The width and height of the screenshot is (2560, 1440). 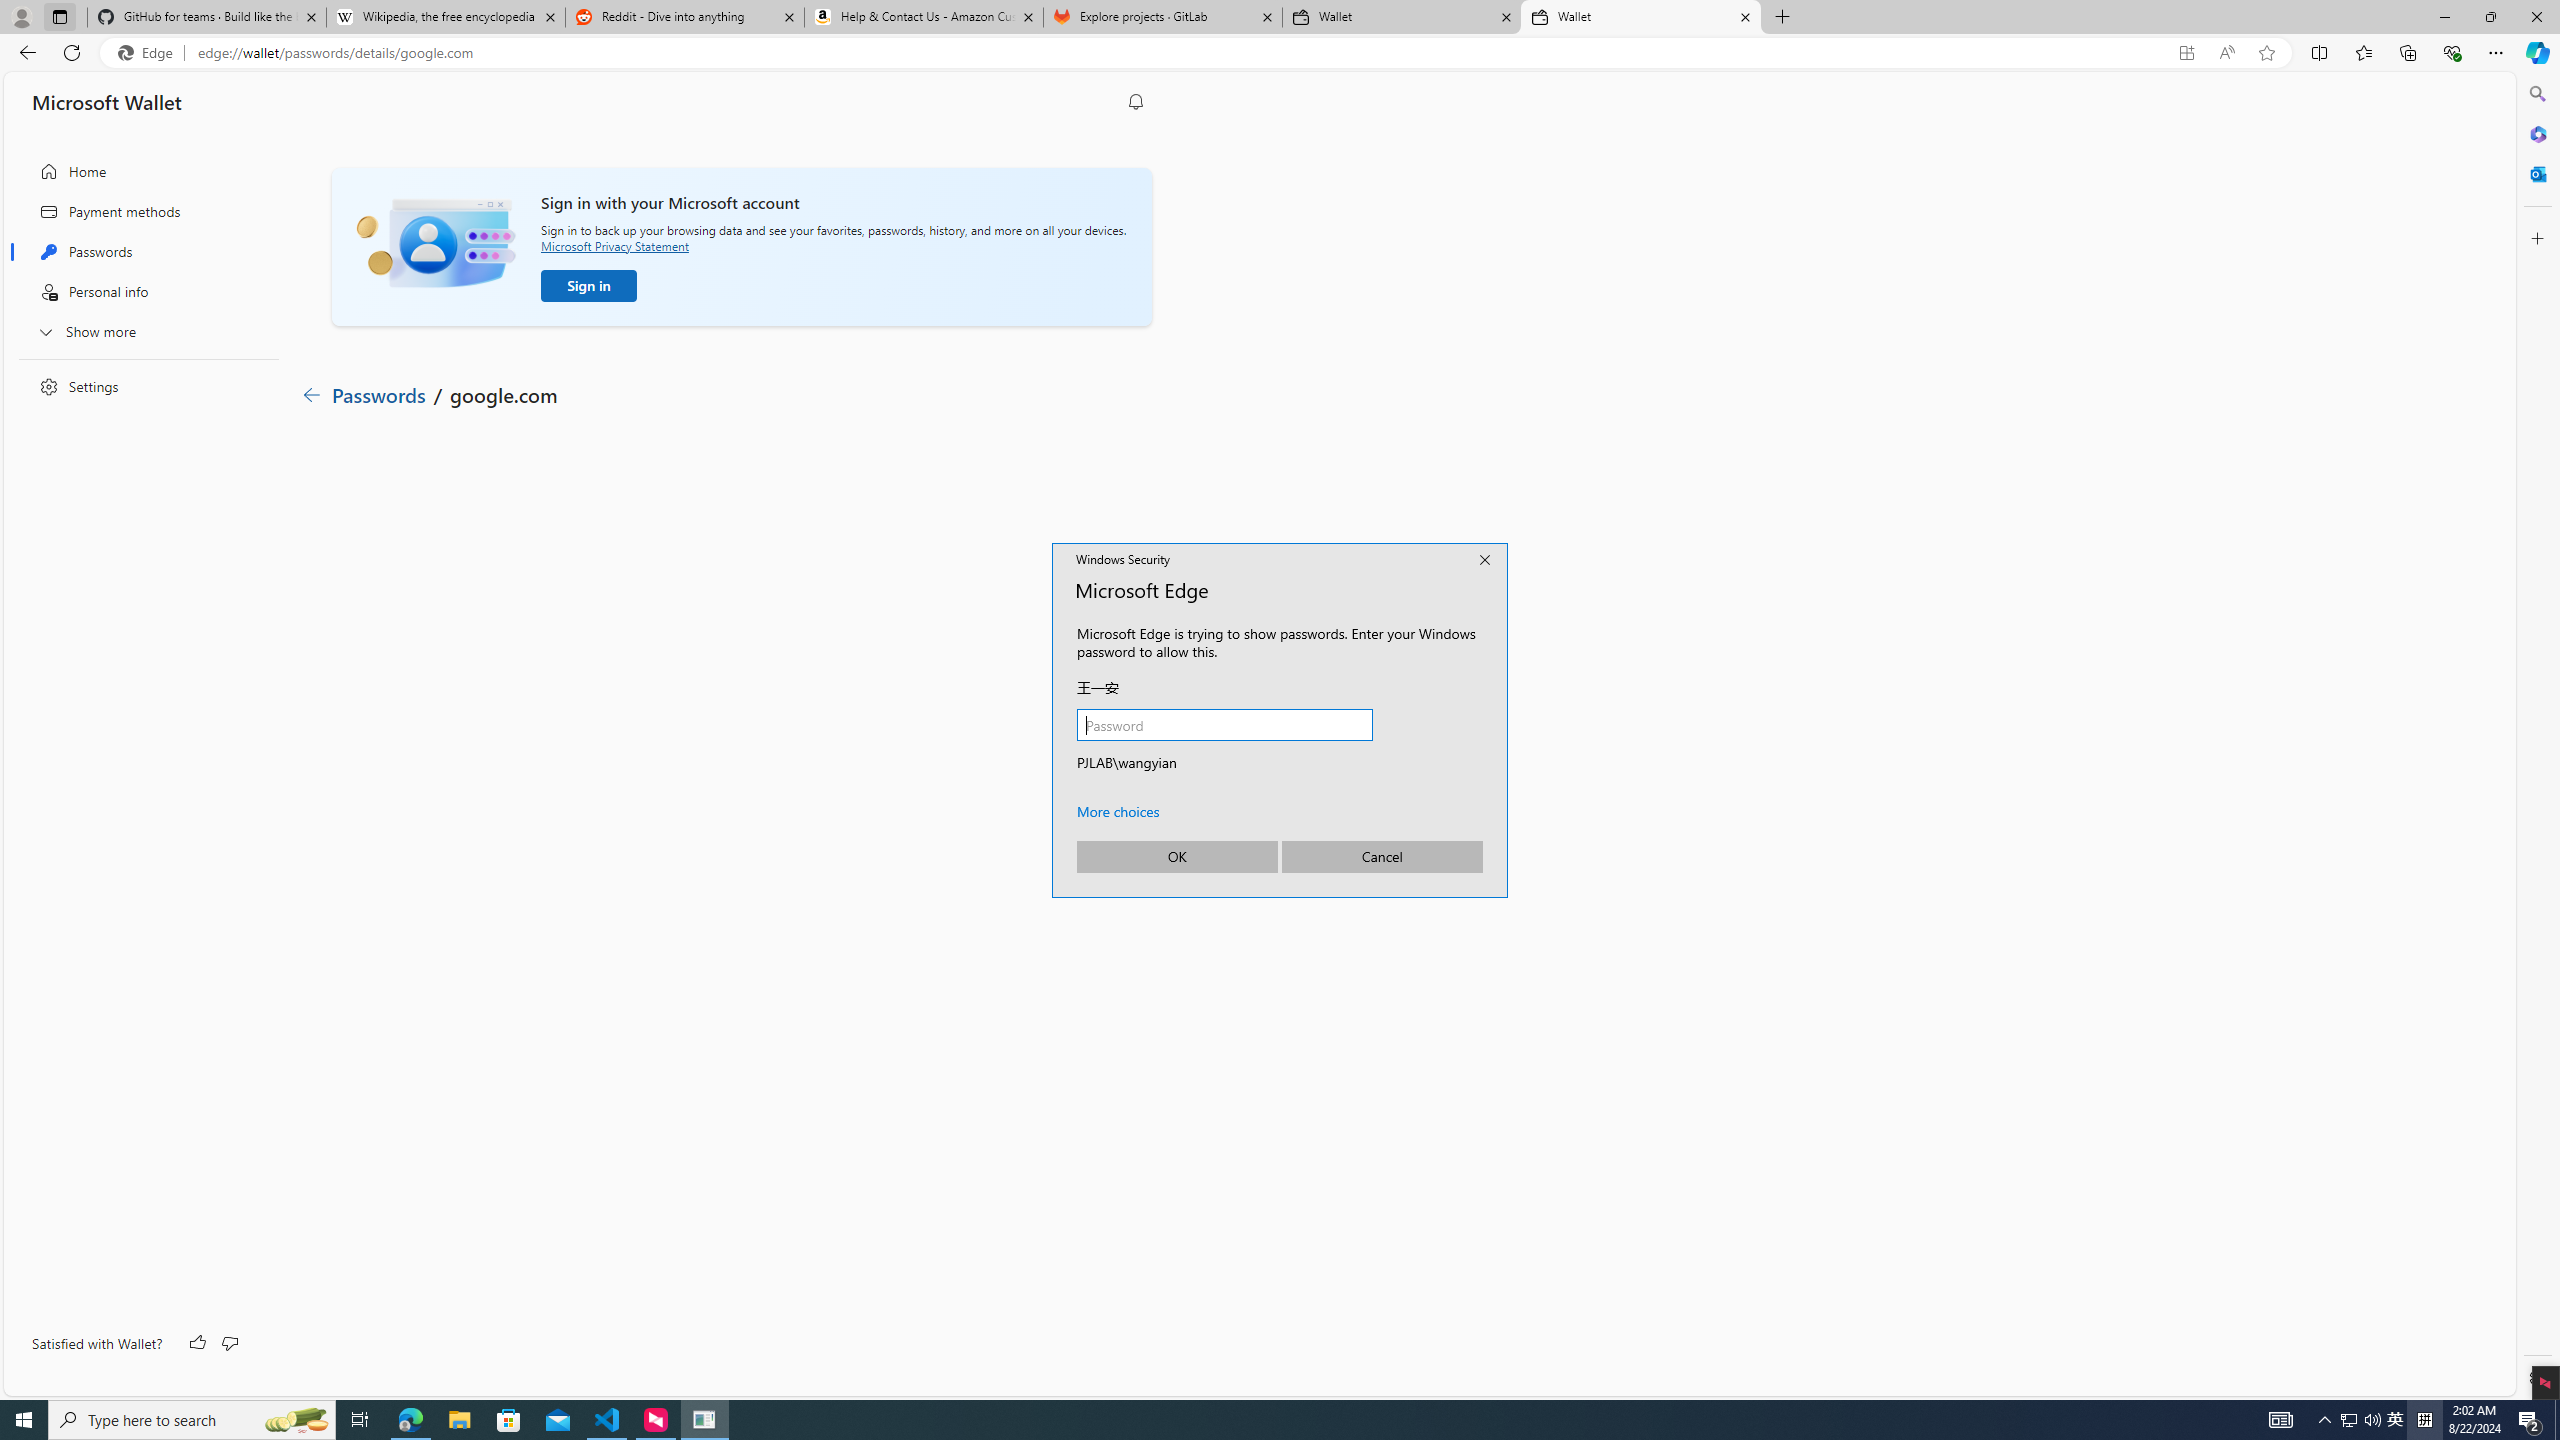 I want to click on Microsoft Store, so click(x=509, y=1420).